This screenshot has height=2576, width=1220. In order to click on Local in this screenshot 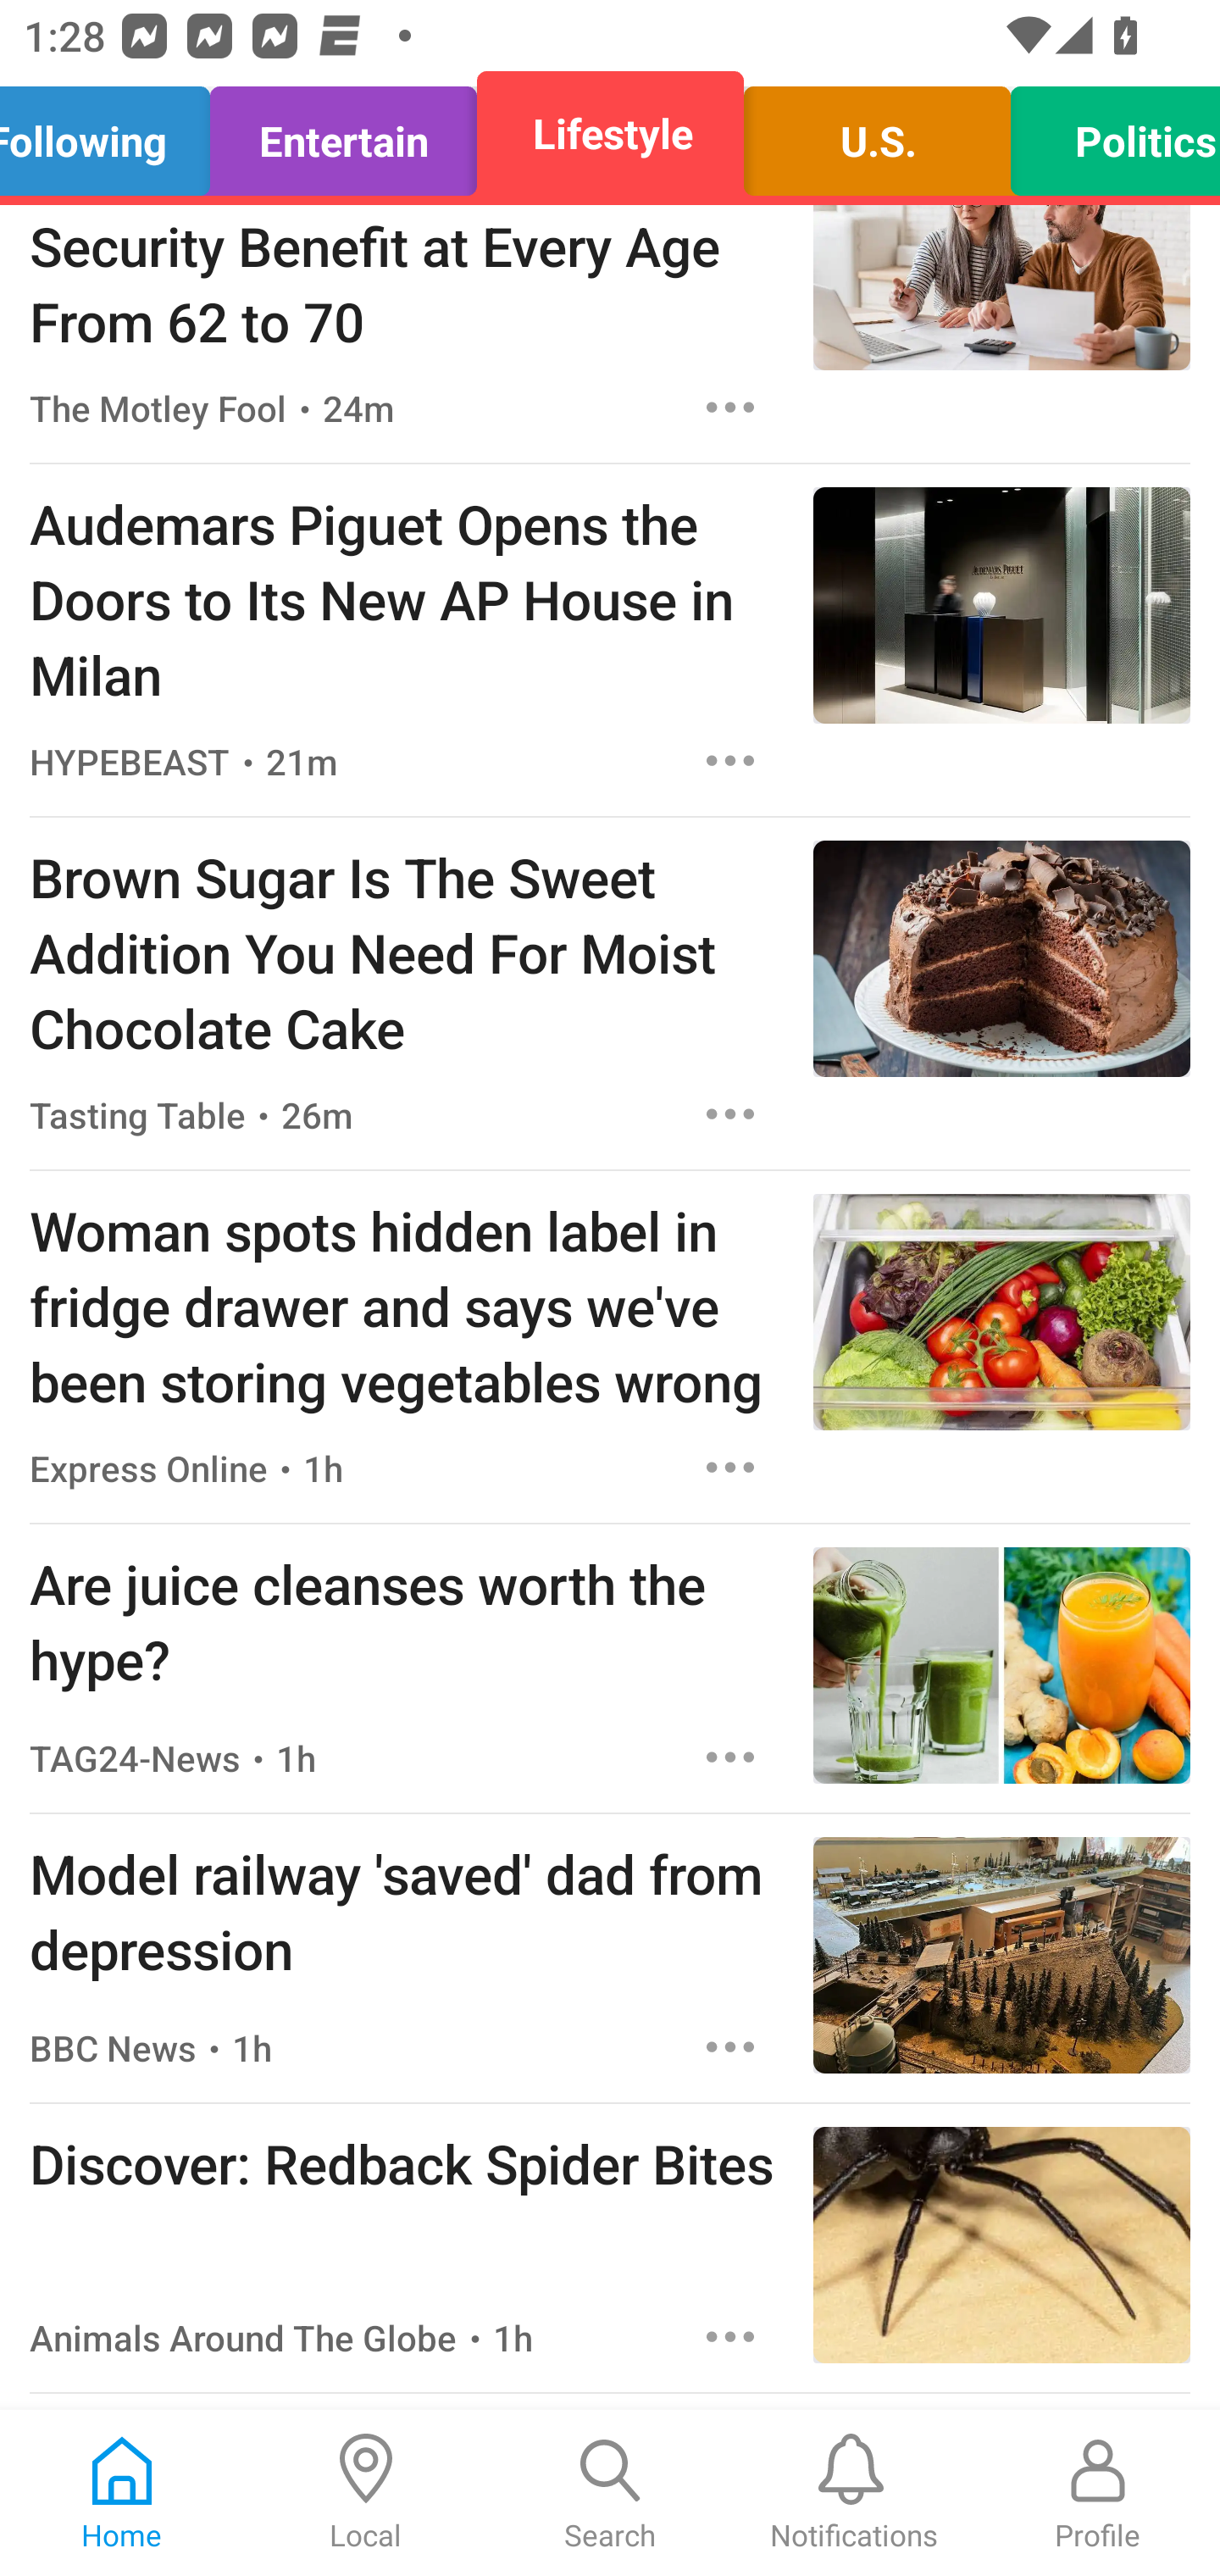, I will do `click(366, 2493)`.